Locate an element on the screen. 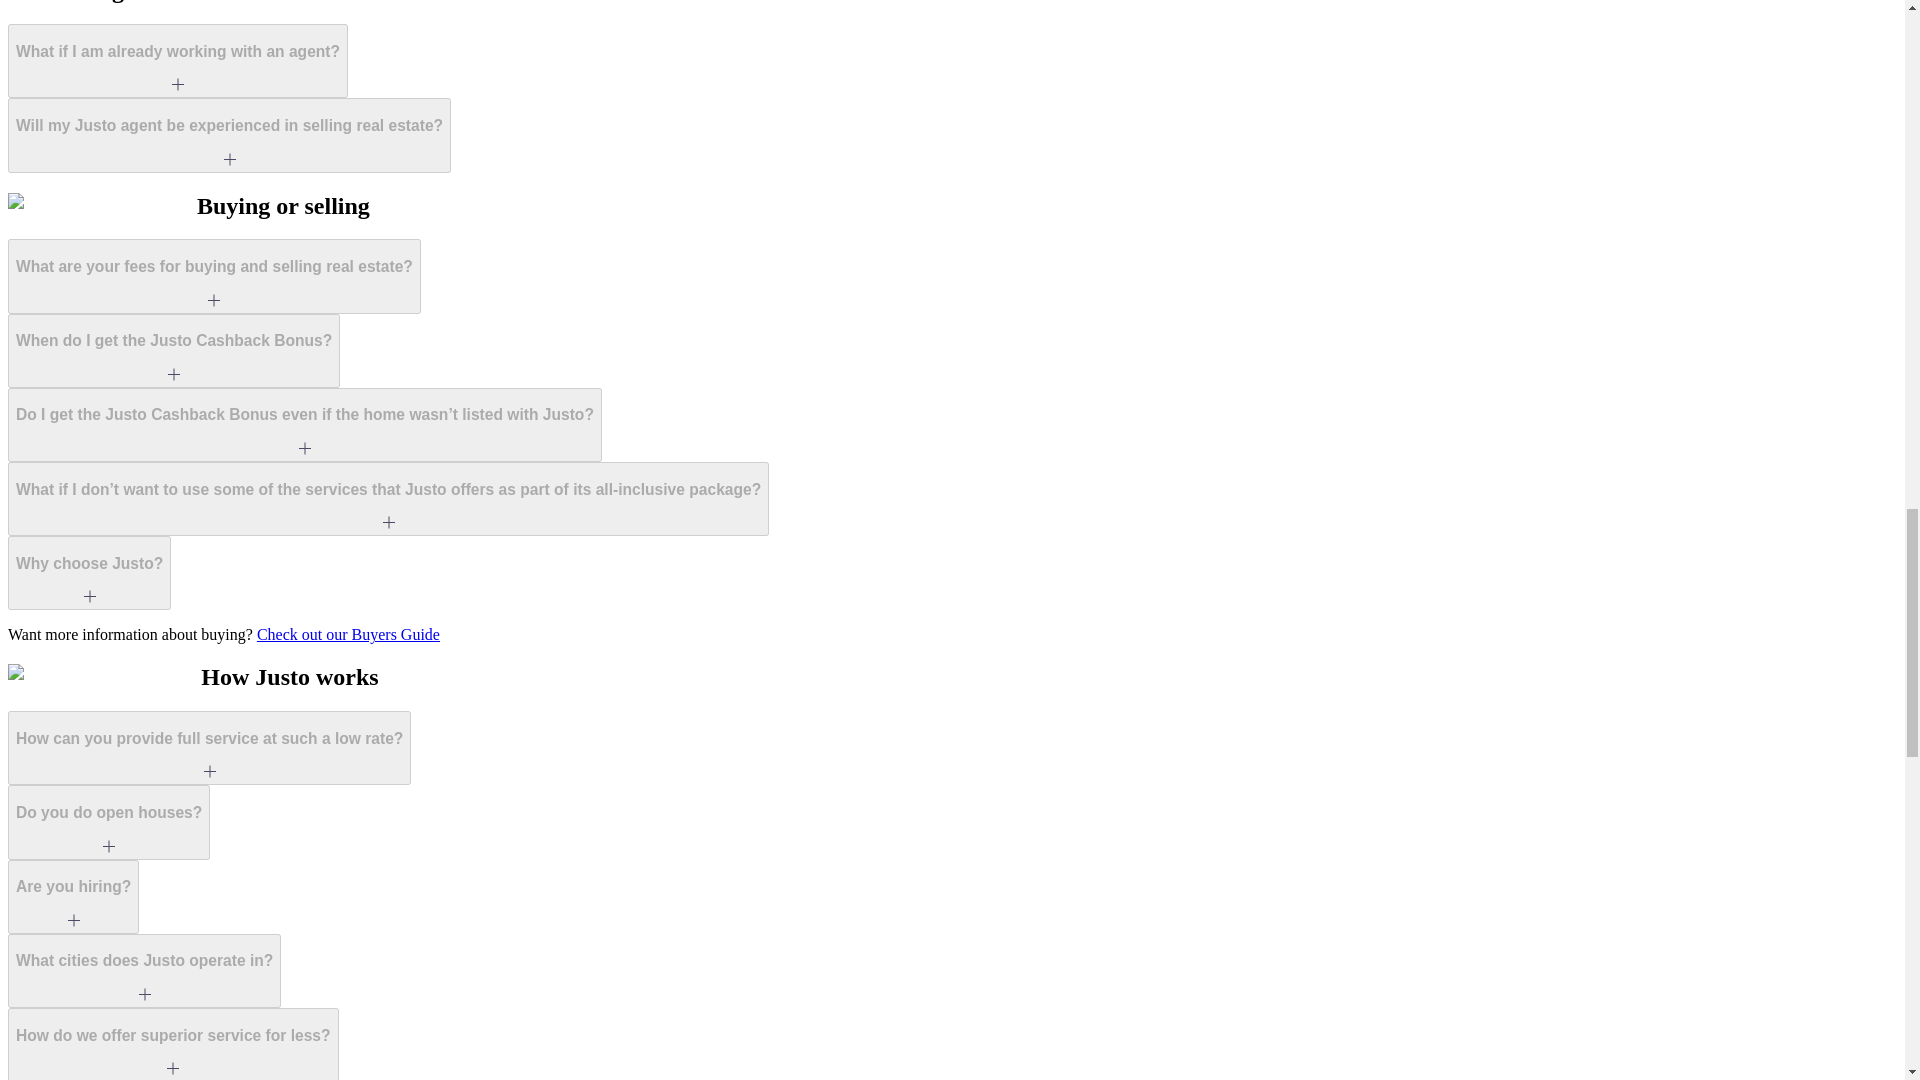  How can you provide full service at such a low rate? is located at coordinates (208, 748).